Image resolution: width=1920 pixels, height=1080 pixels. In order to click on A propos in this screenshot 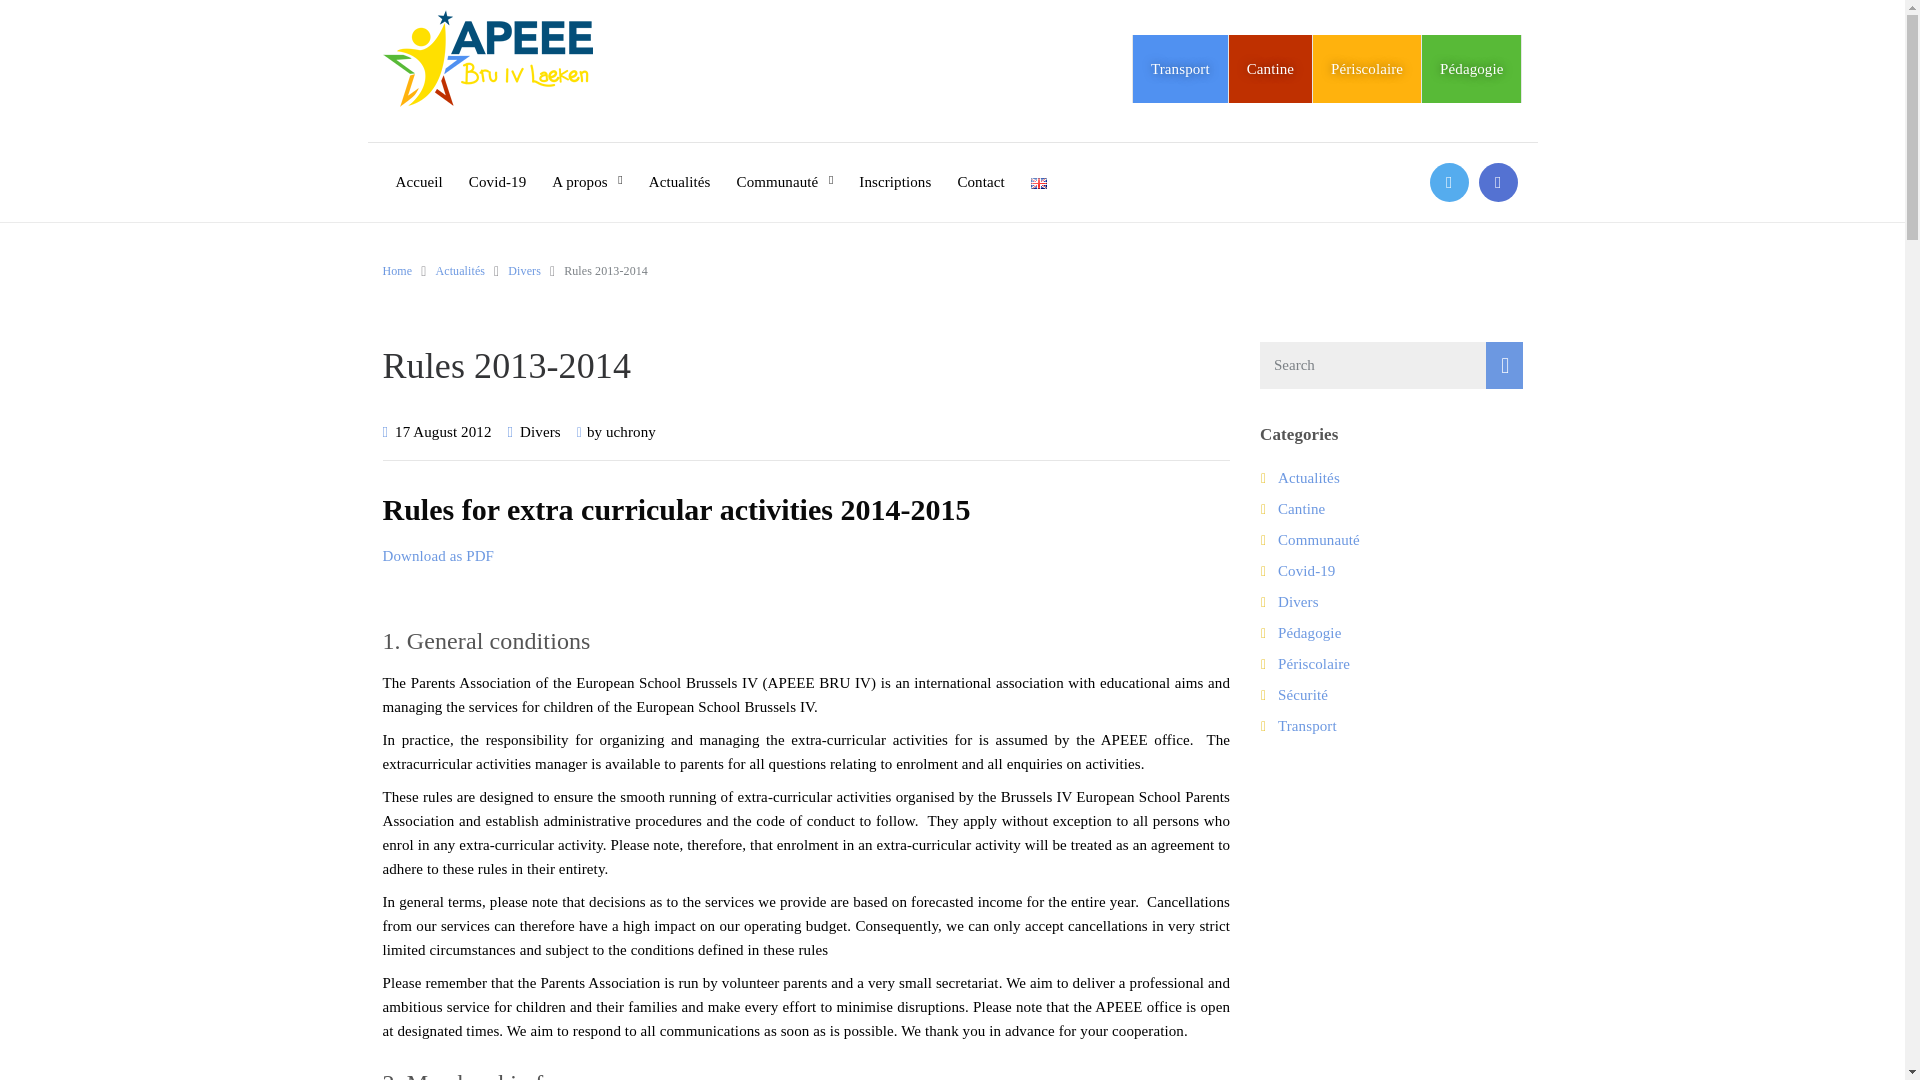, I will do `click(587, 168)`.